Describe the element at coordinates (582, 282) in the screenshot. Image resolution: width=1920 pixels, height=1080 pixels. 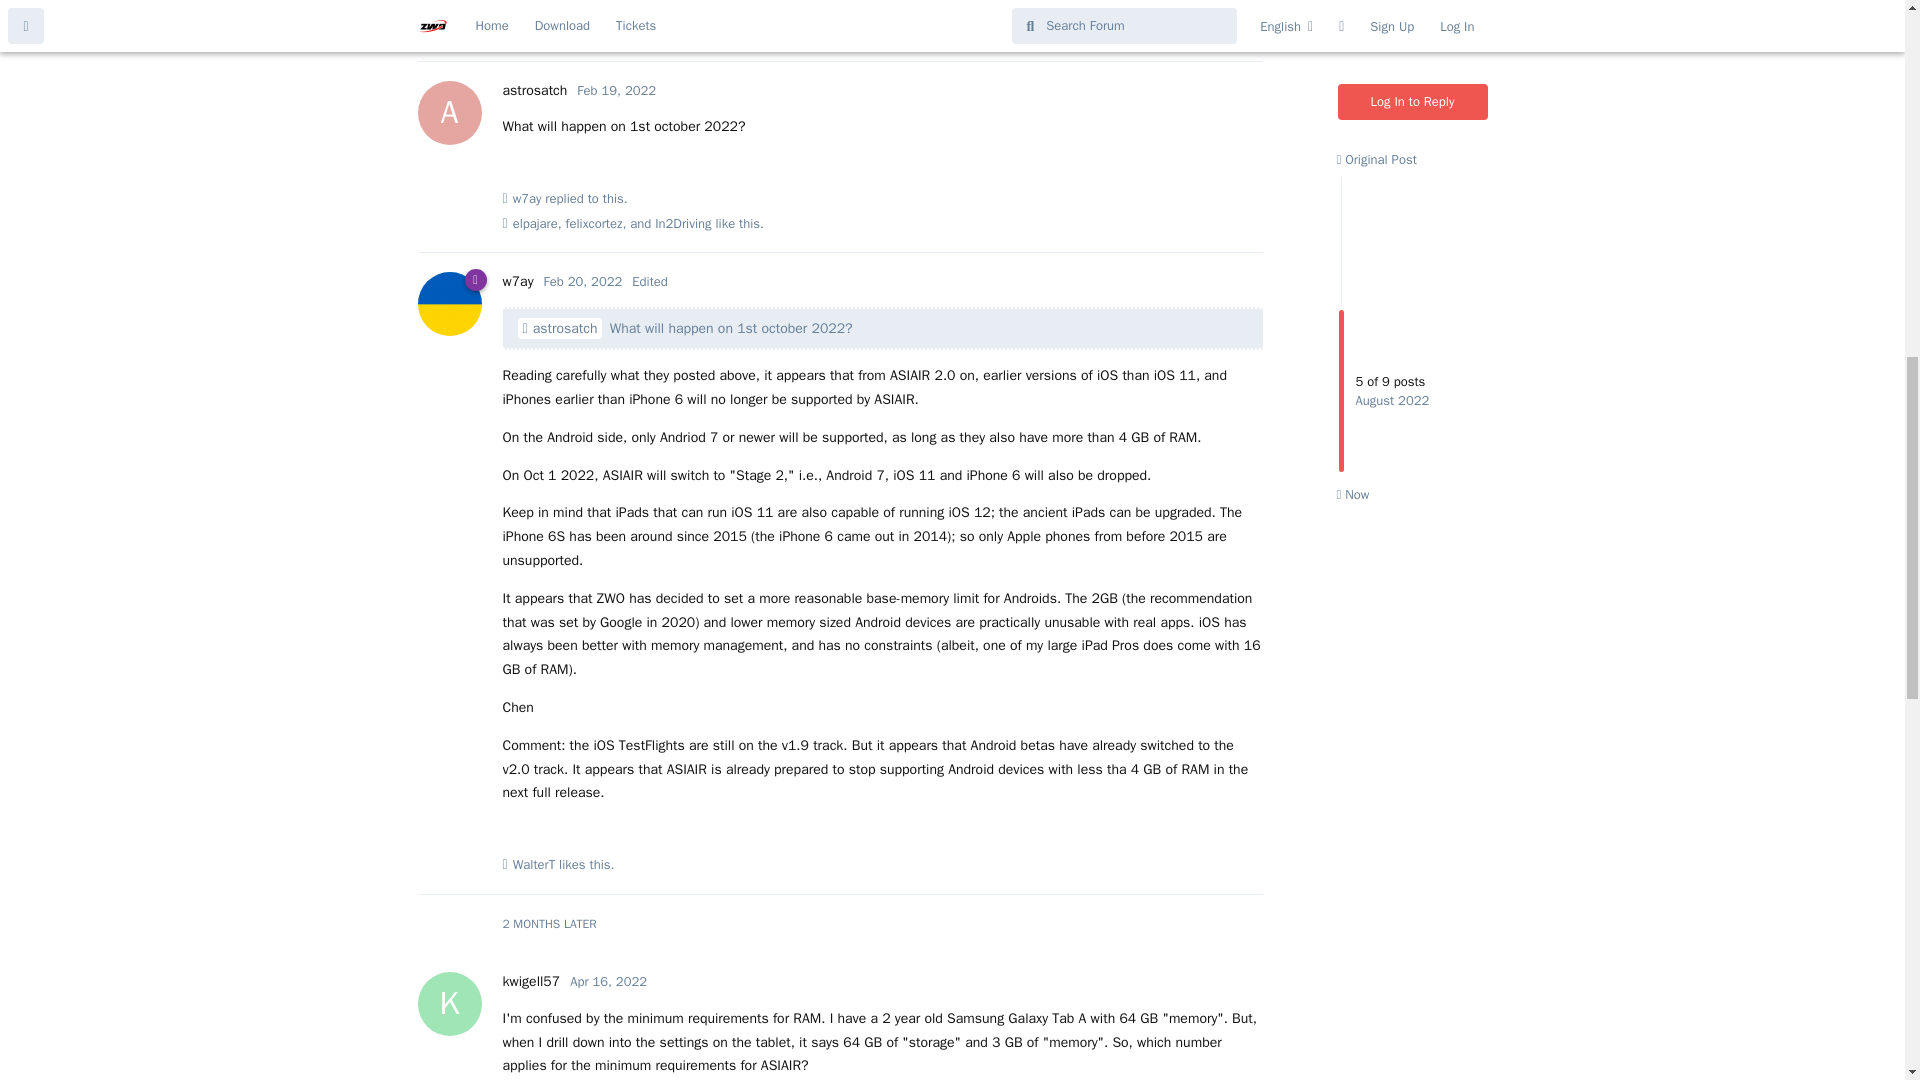
I see `felixcortez` at that location.